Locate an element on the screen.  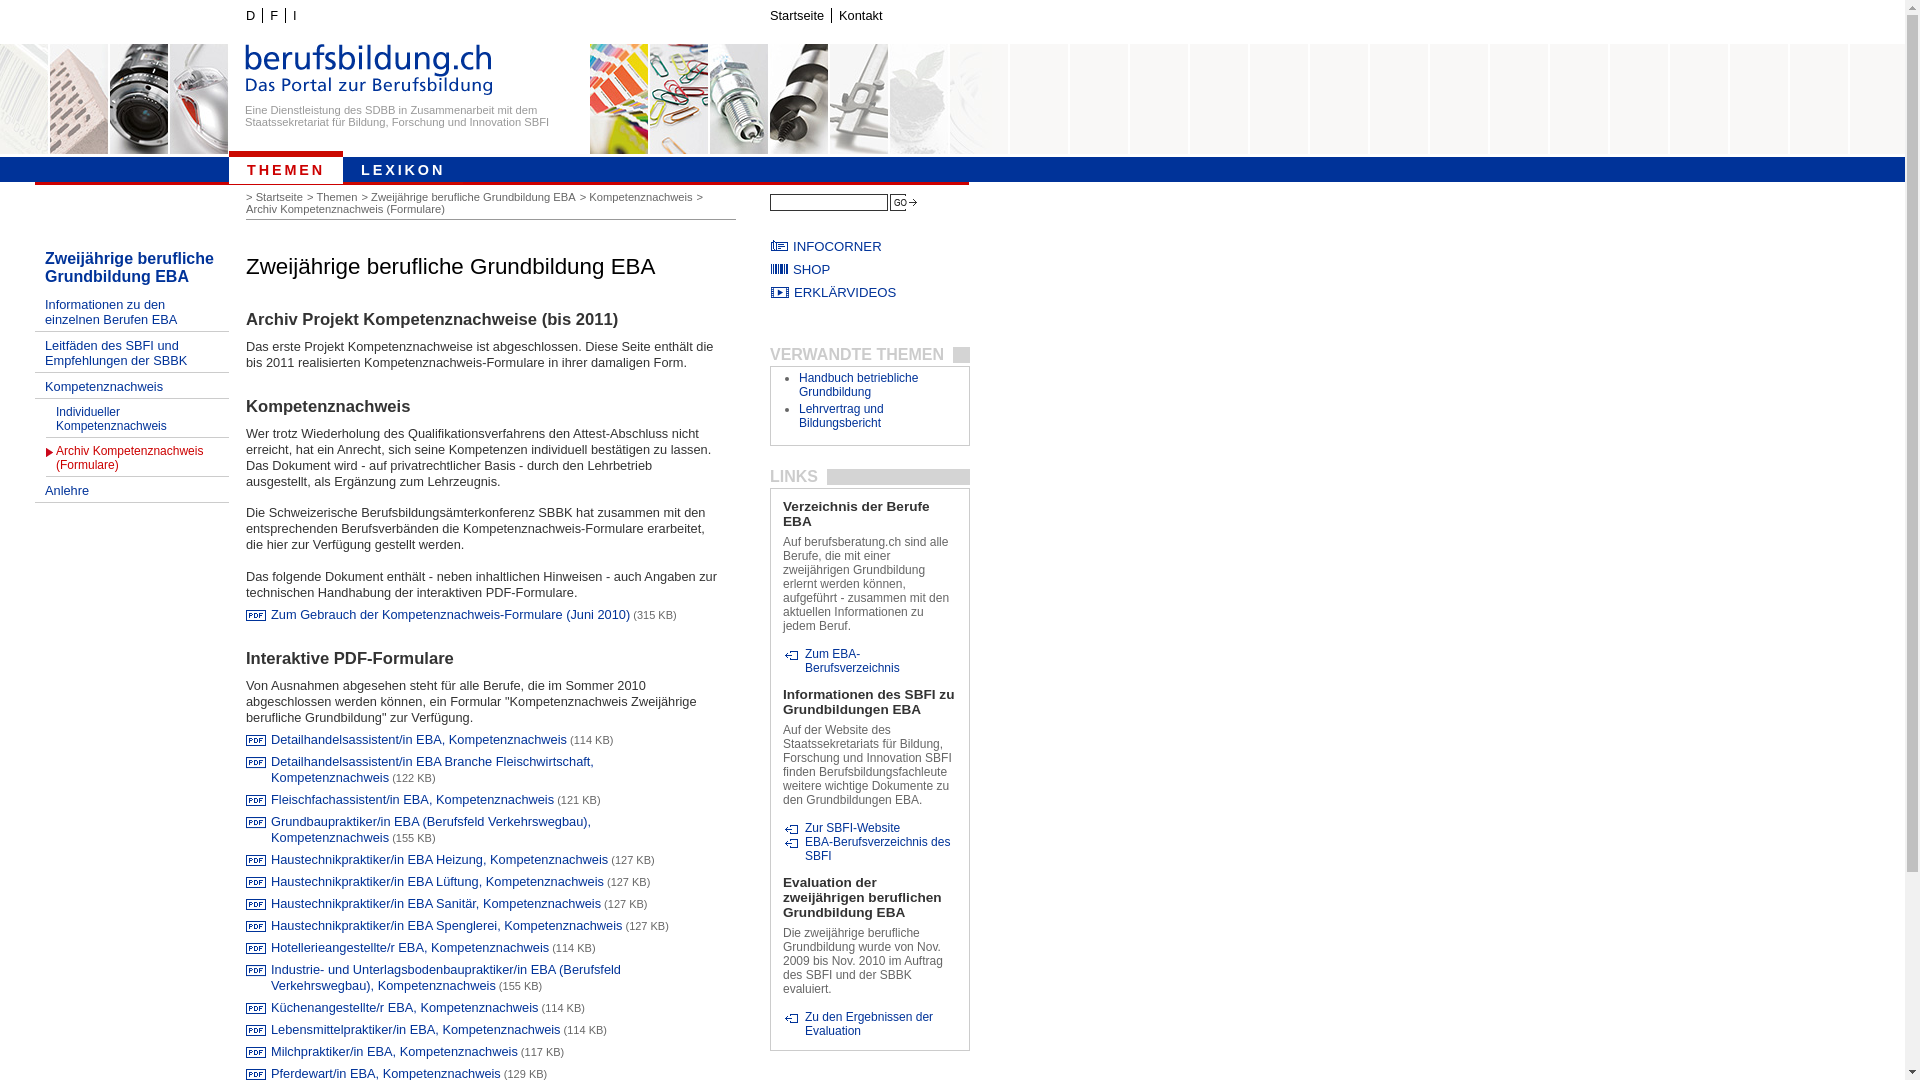
Handbuch betriebliche Grundbildung is located at coordinates (858, 385).